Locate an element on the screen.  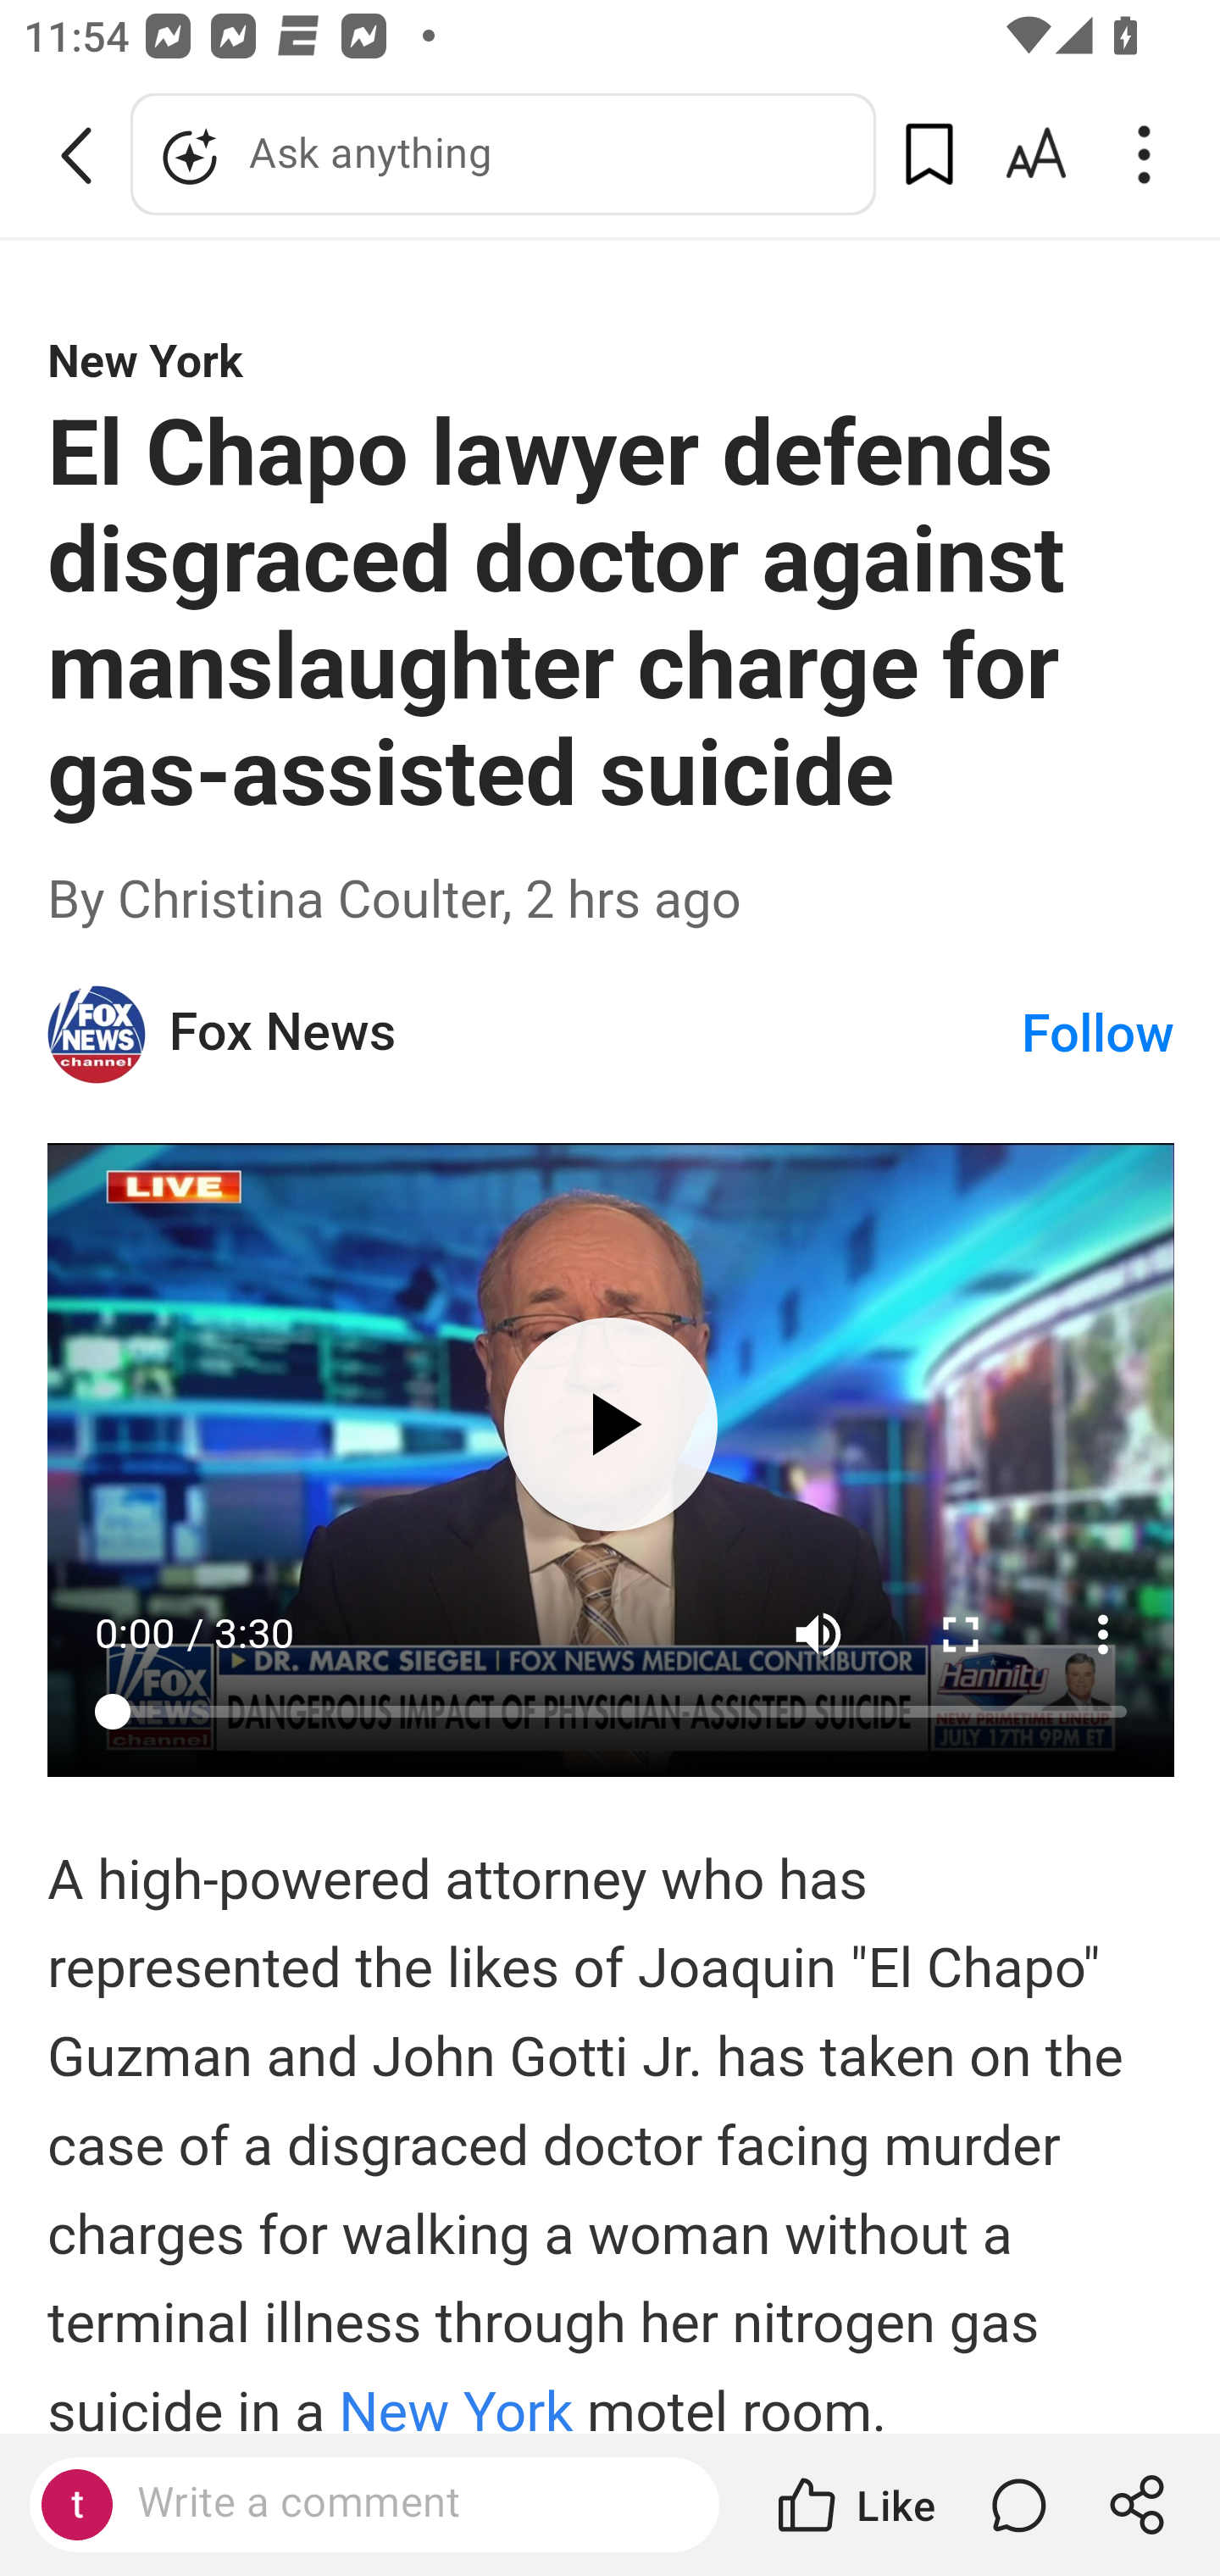
Fox News is located at coordinates (593, 1032).